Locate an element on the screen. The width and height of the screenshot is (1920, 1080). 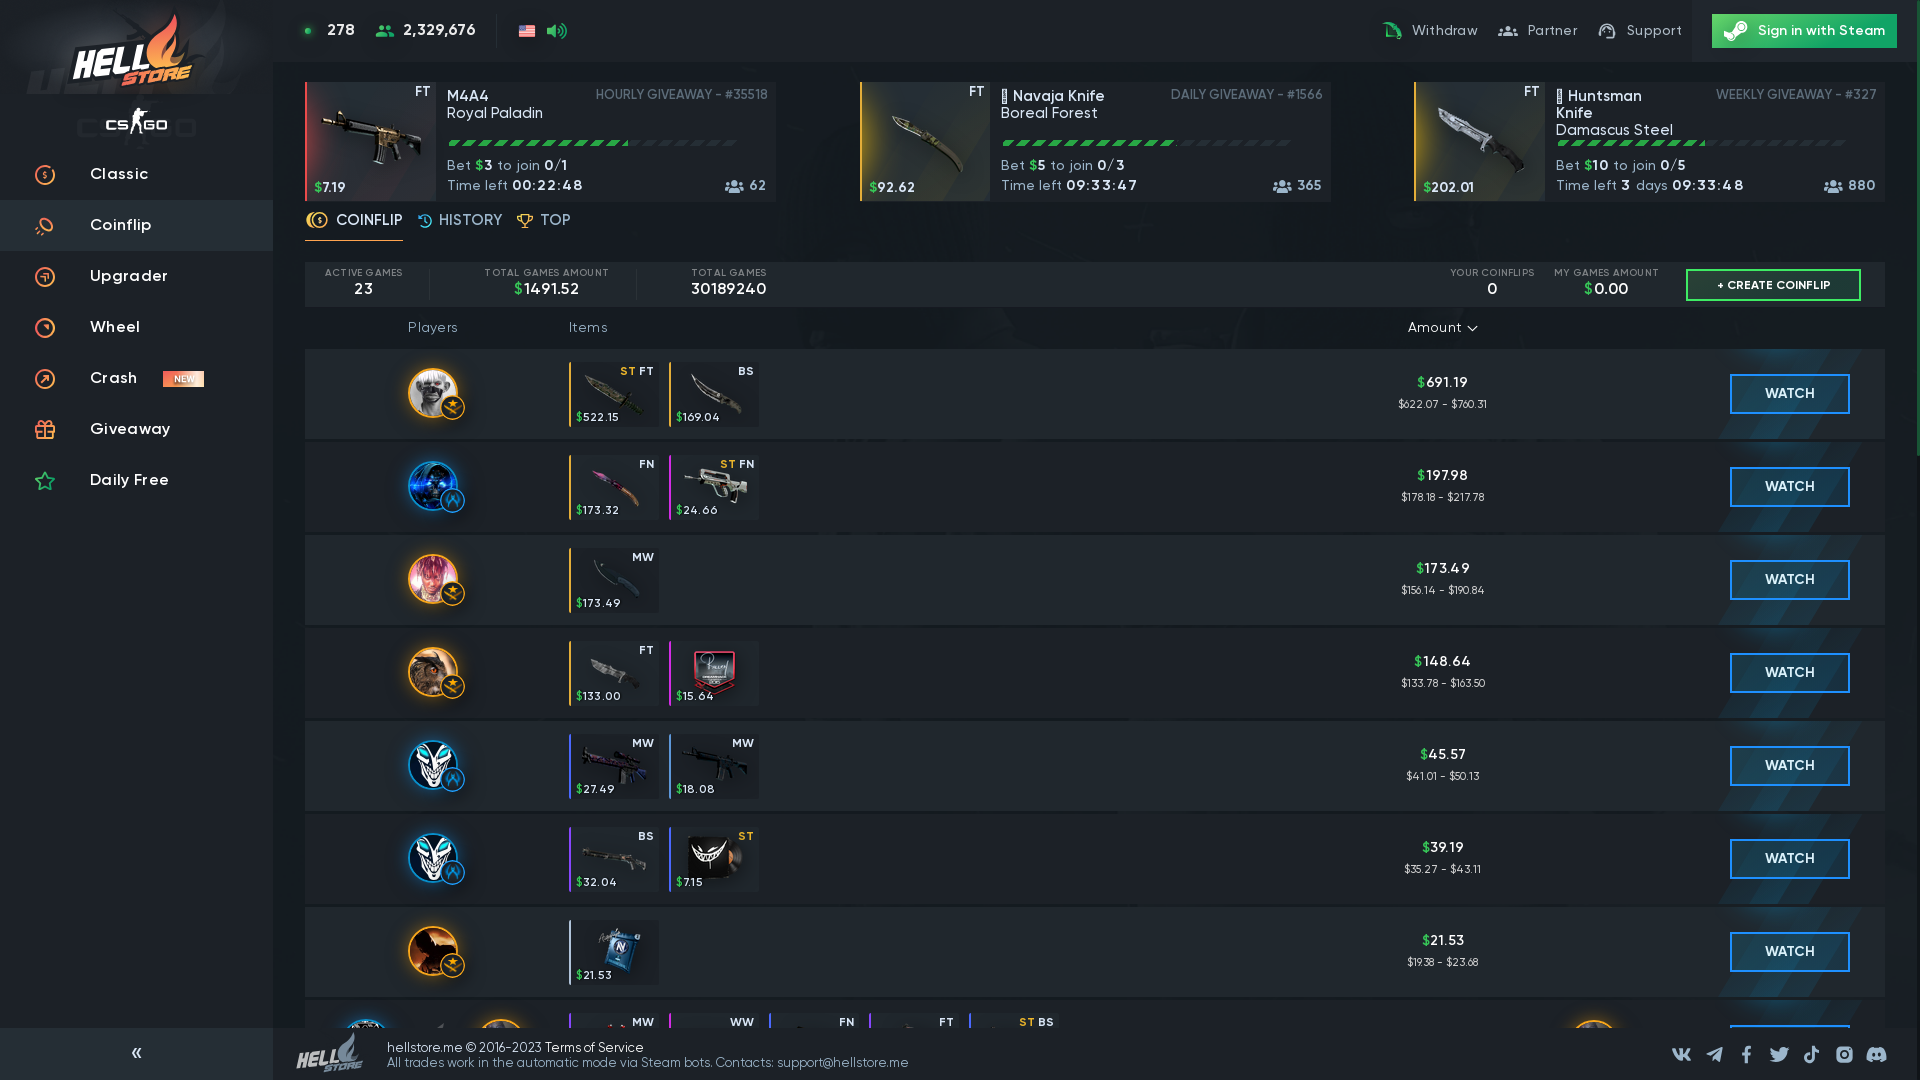
Withdraw is located at coordinates (1430, 31).